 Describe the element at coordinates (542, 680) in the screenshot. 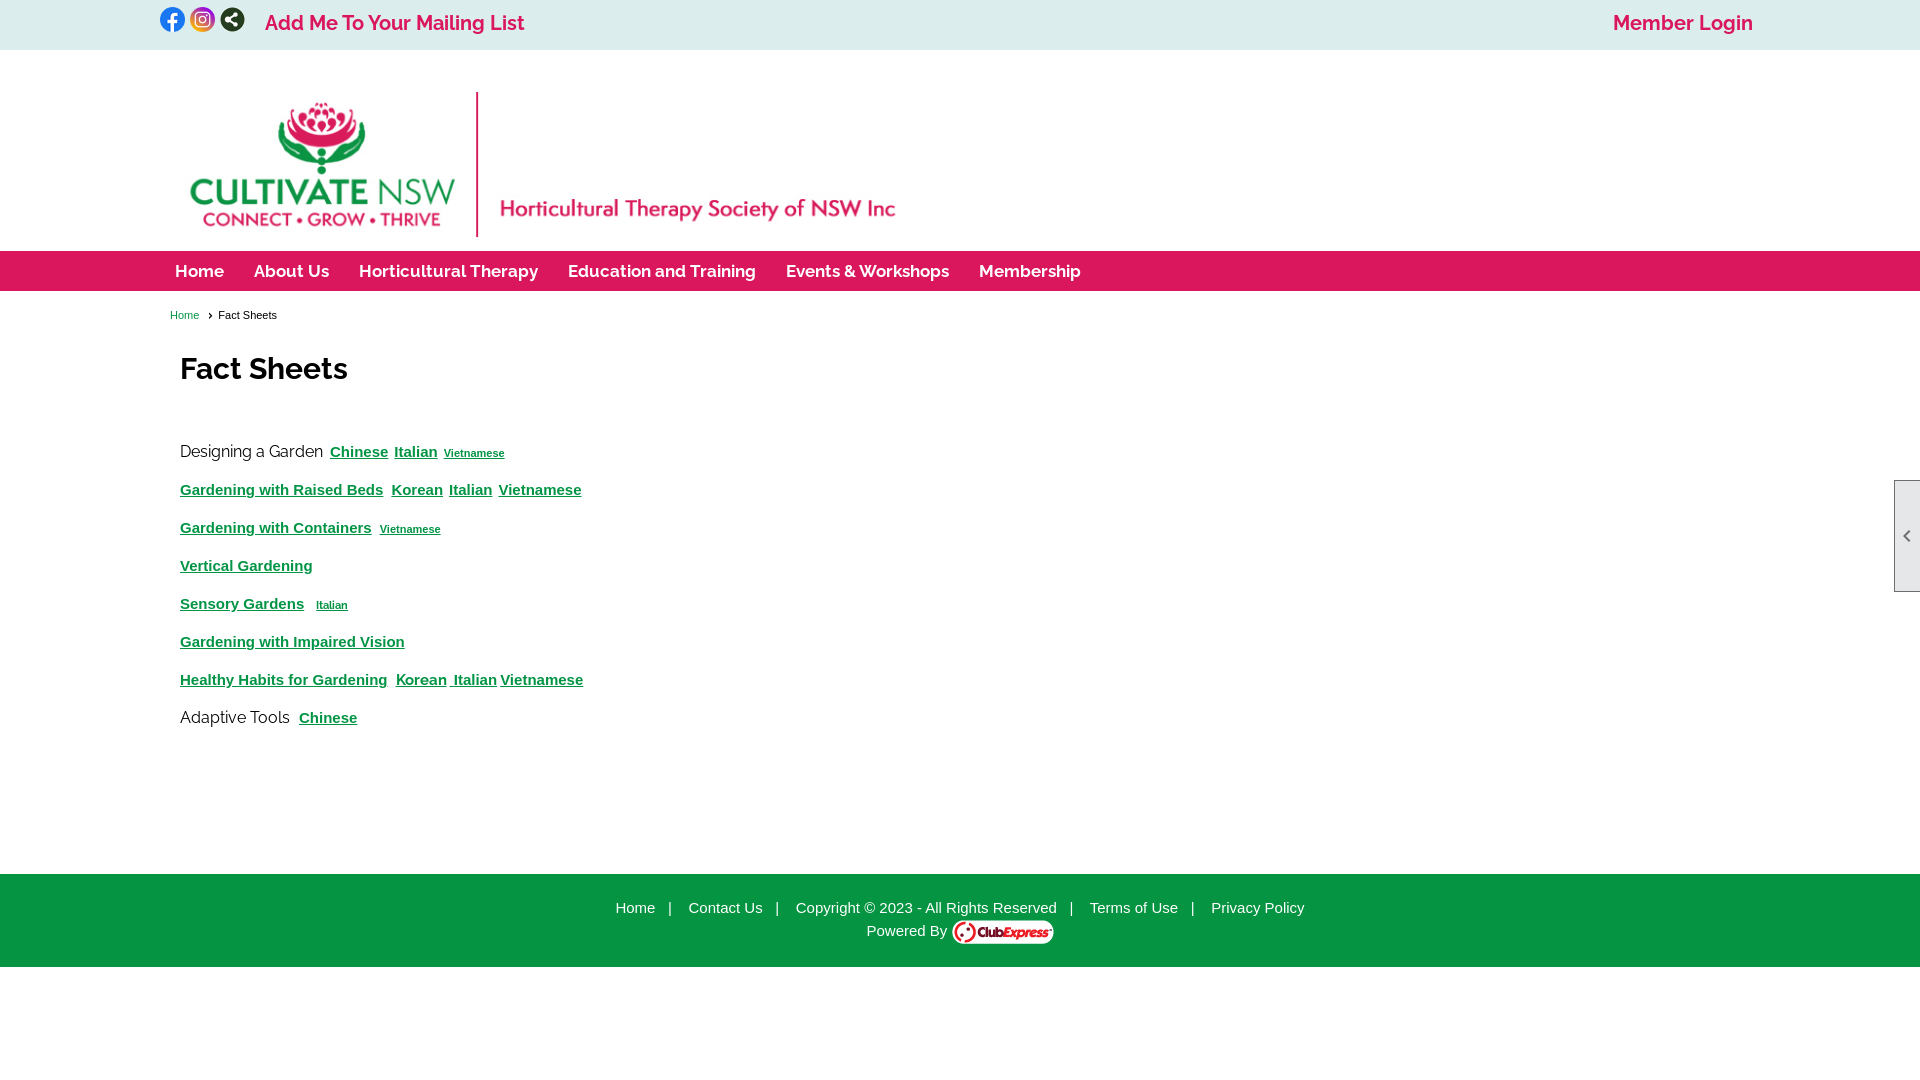

I see `Vietnamese` at that location.